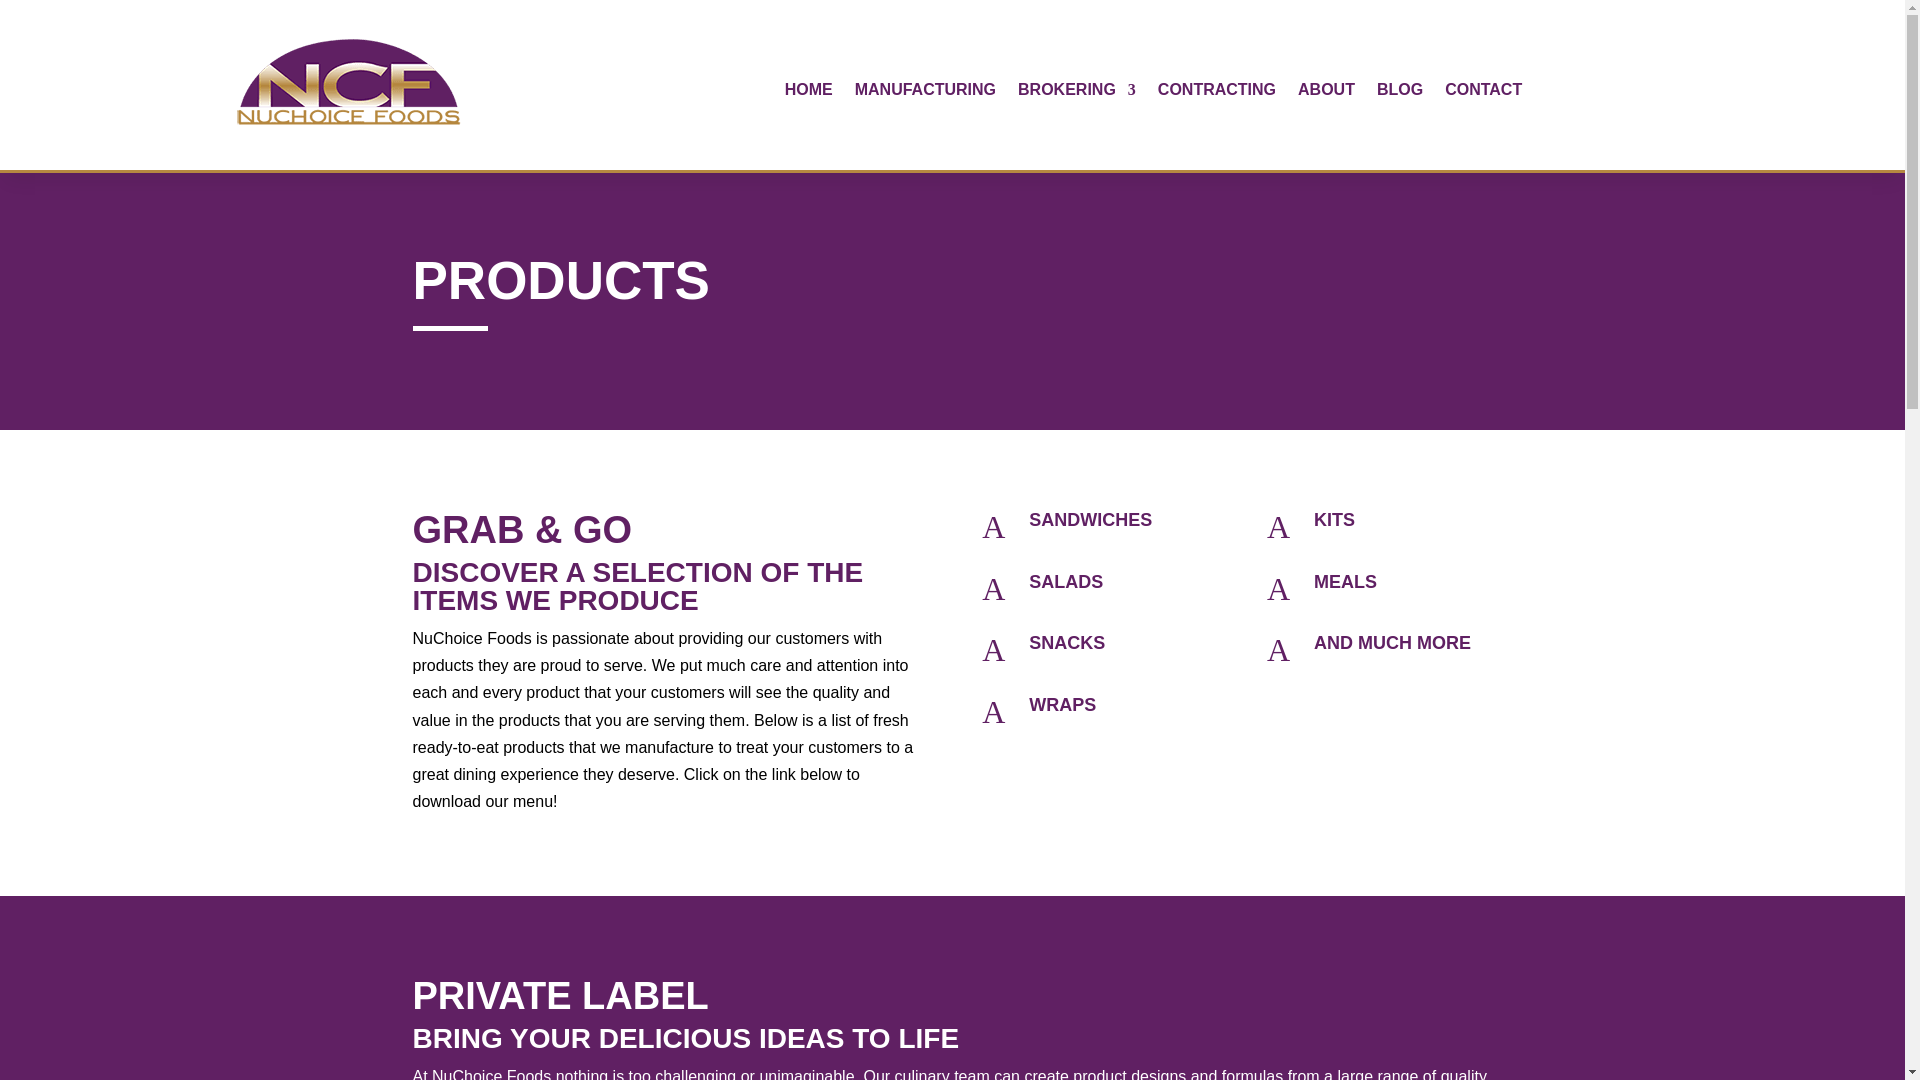  I want to click on BROKERING, so click(1076, 94).